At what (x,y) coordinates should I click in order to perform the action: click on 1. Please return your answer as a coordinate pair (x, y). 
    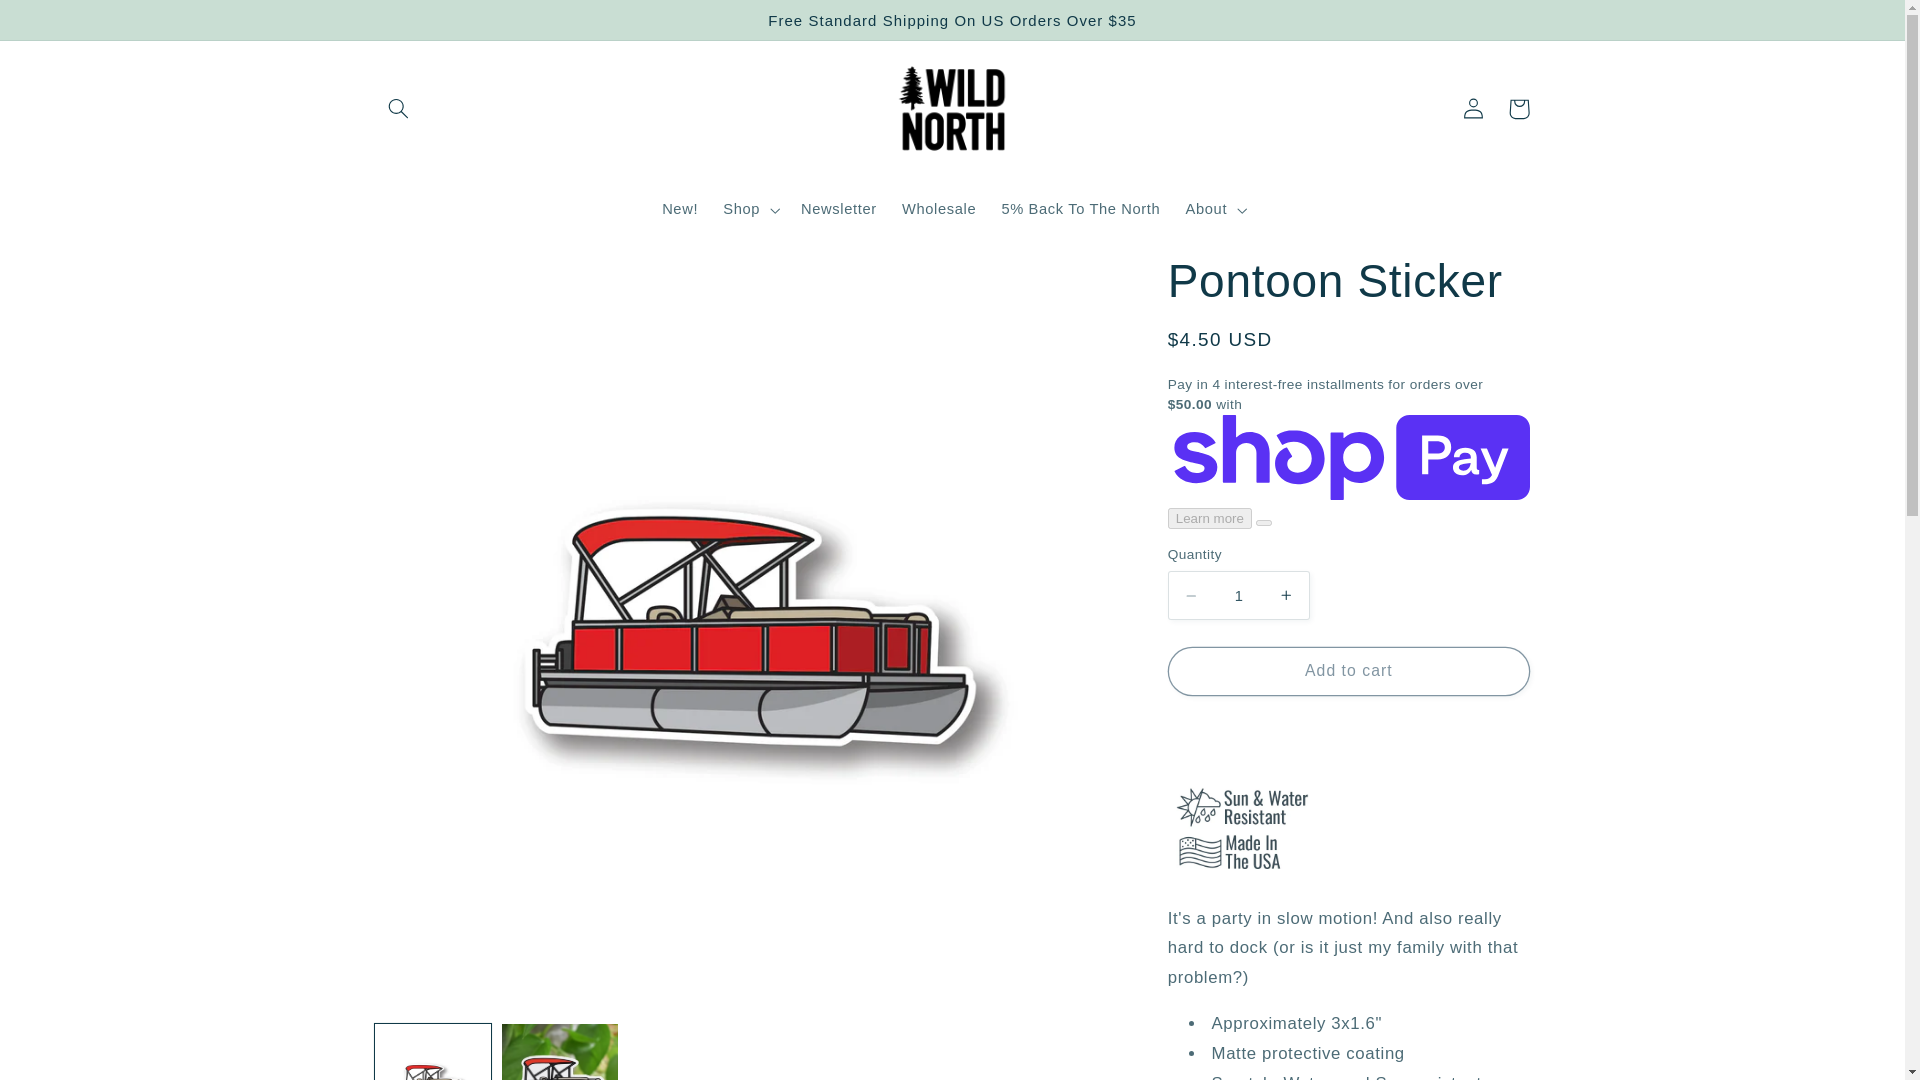
    Looking at the image, I should click on (1238, 595).